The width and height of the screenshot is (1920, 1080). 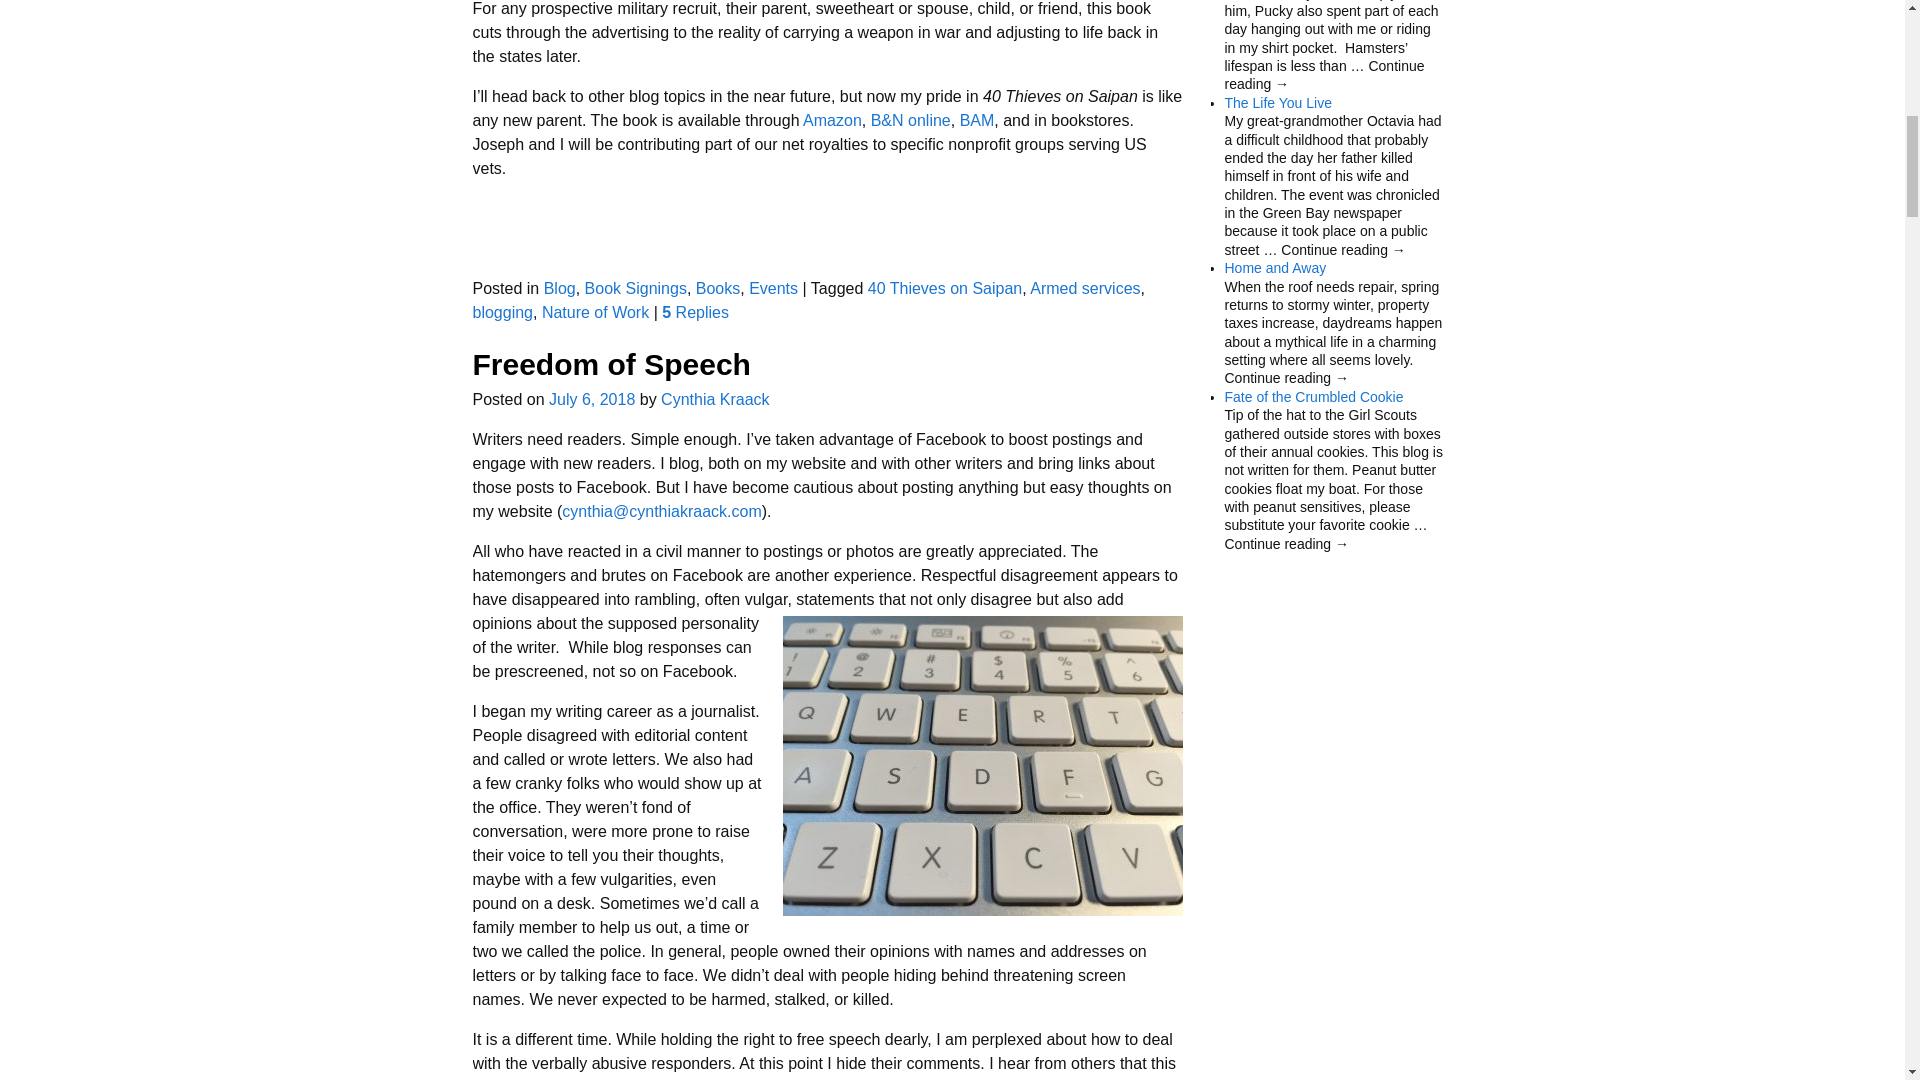 What do you see at coordinates (977, 120) in the screenshot?
I see `BAM` at bounding box center [977, 120].